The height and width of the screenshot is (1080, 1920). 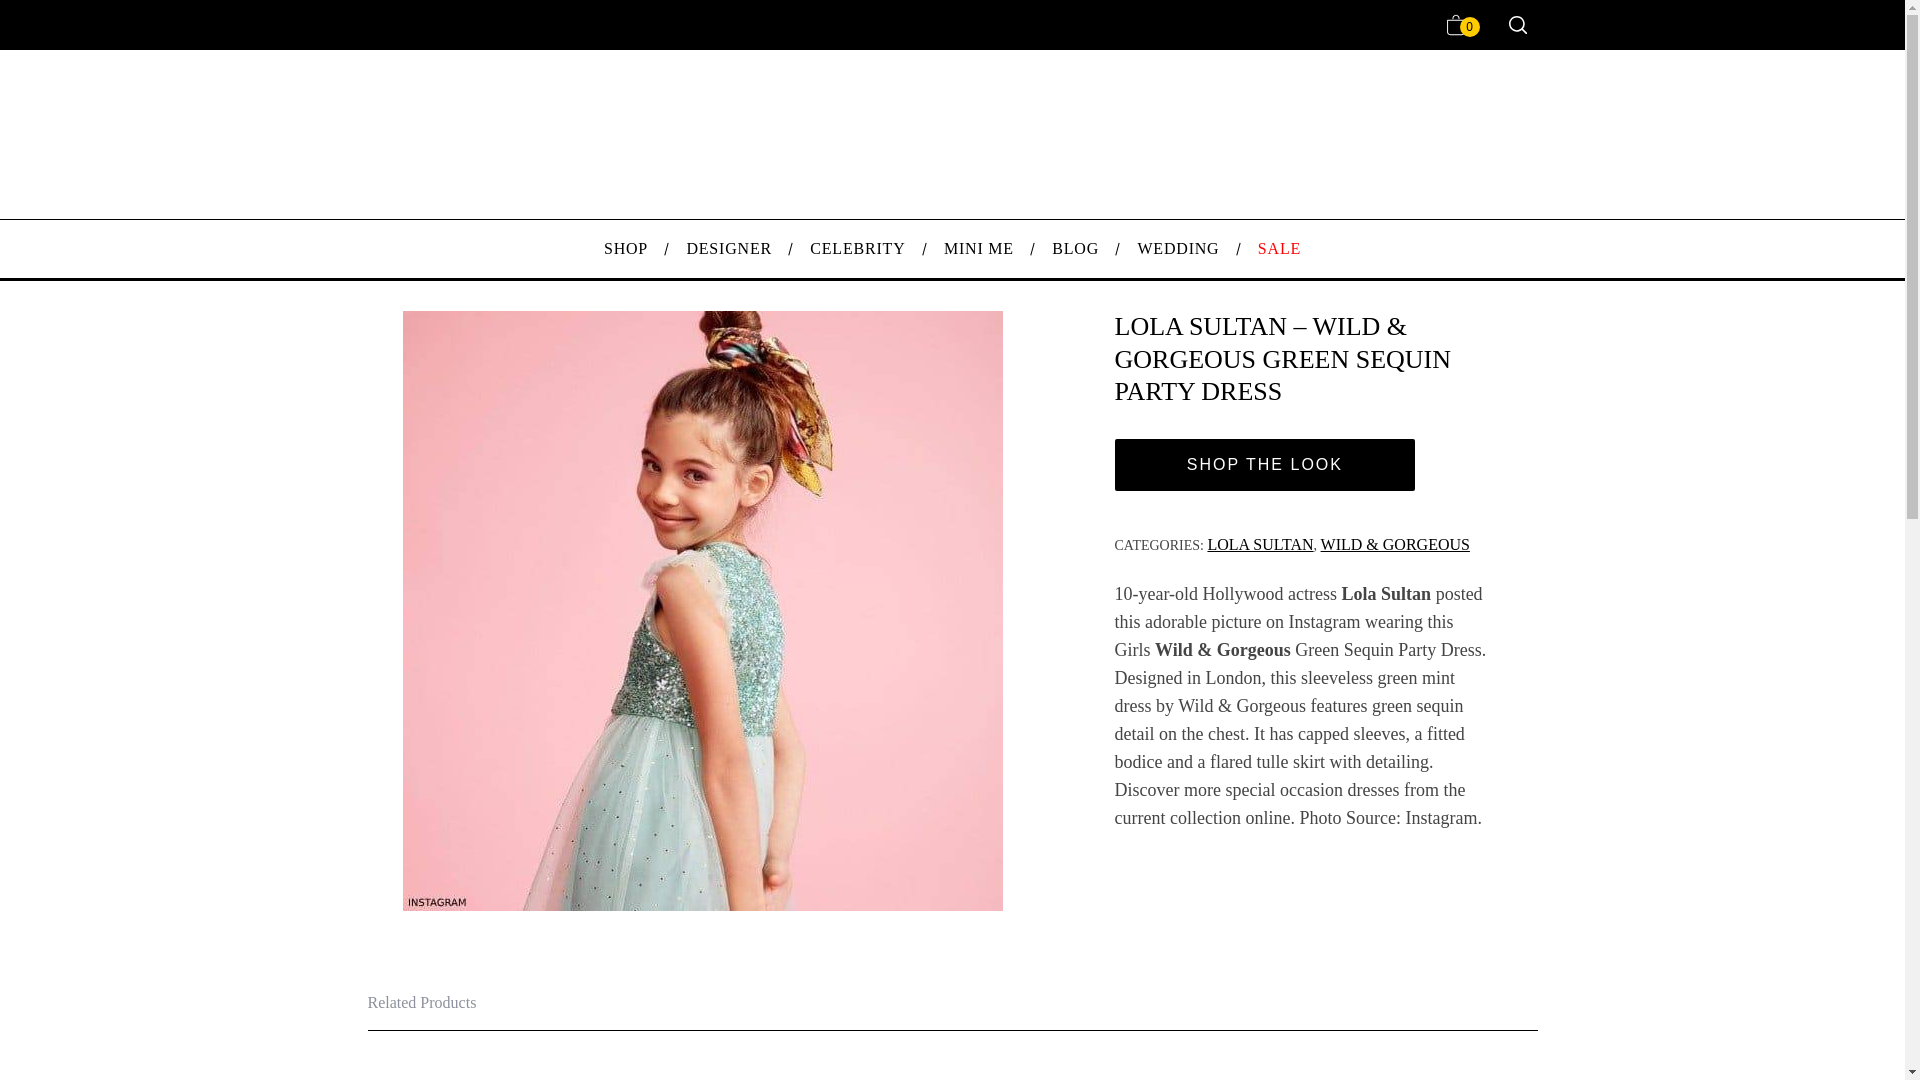 What do you see at coordinates (858, 248) in the screenshot?
I see `CELEBRITY` at bounding box center [858, 248].